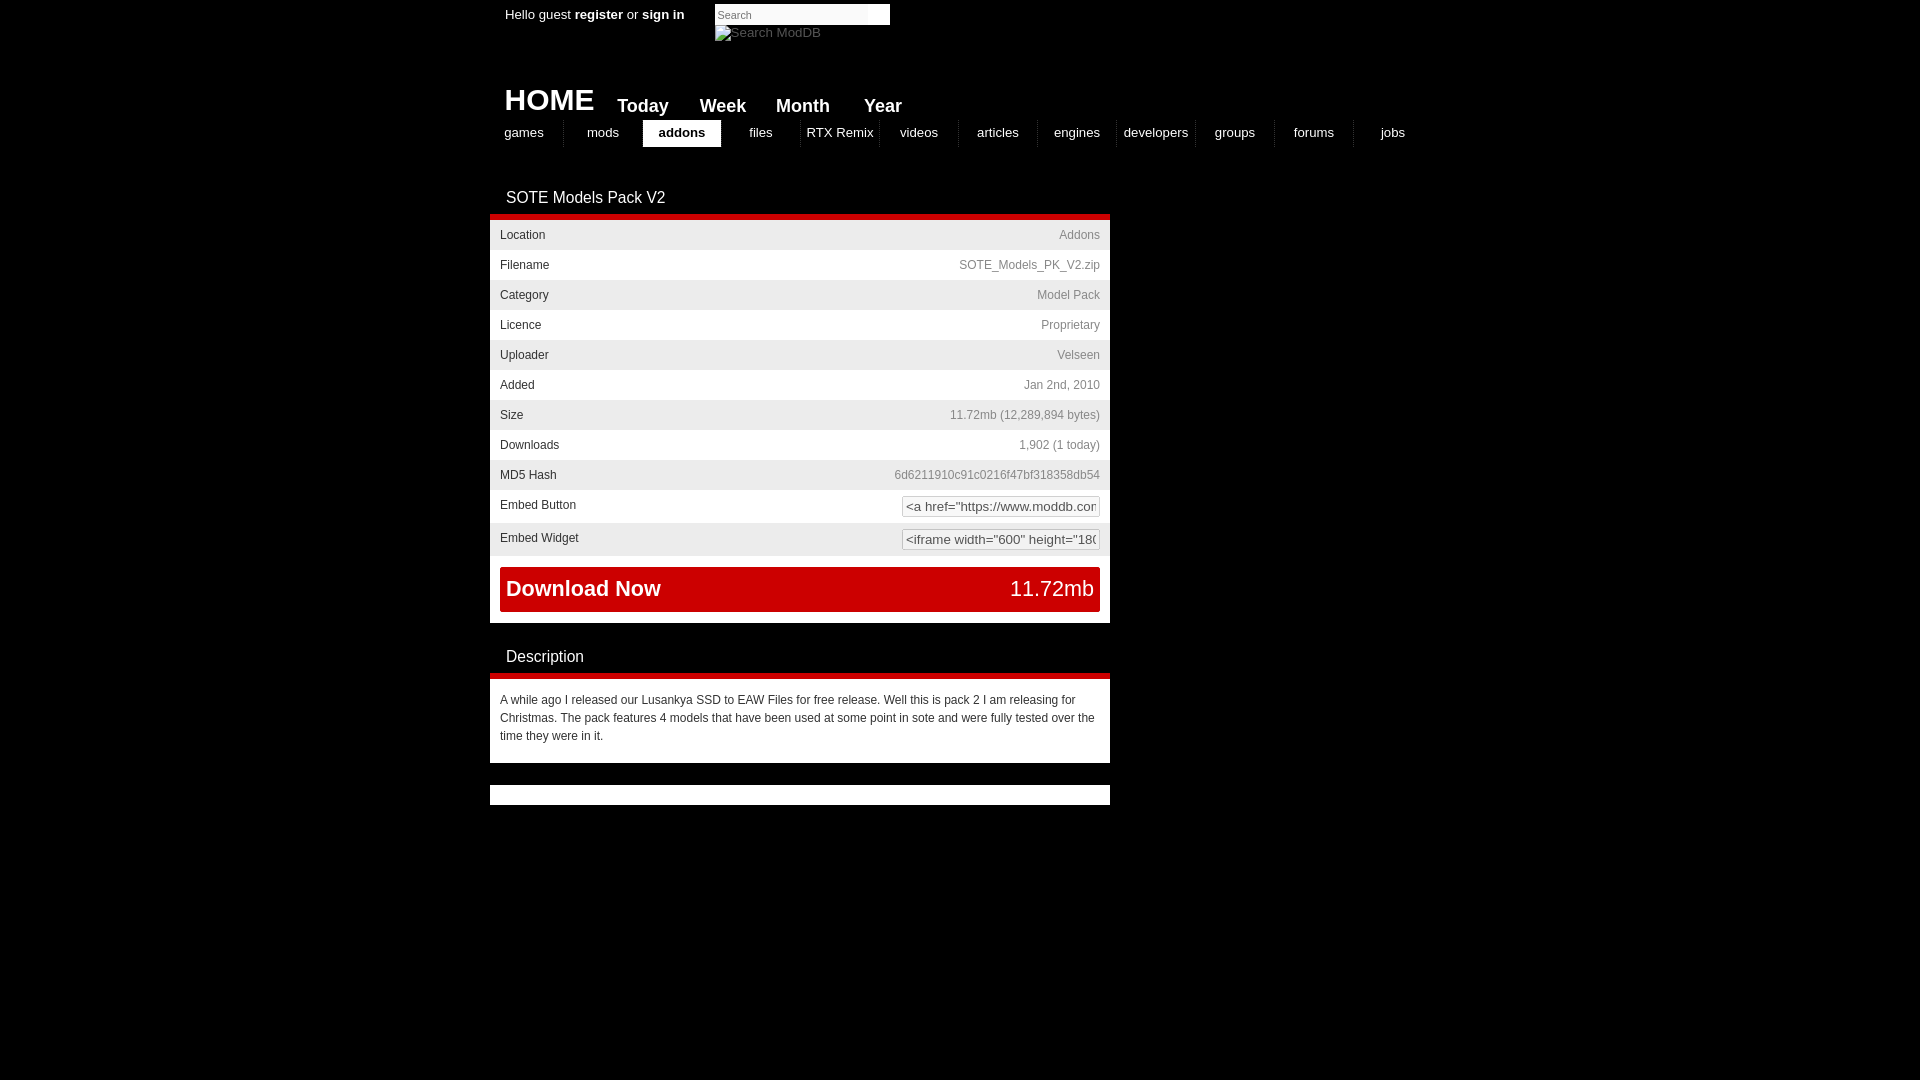 Image resolution: width=1920 pixels, height=1080 pixels. What do you see at coordinates (799, 506) in the screenshot?
I see `Share the file using this HTML` at bounding box center [799, 506].